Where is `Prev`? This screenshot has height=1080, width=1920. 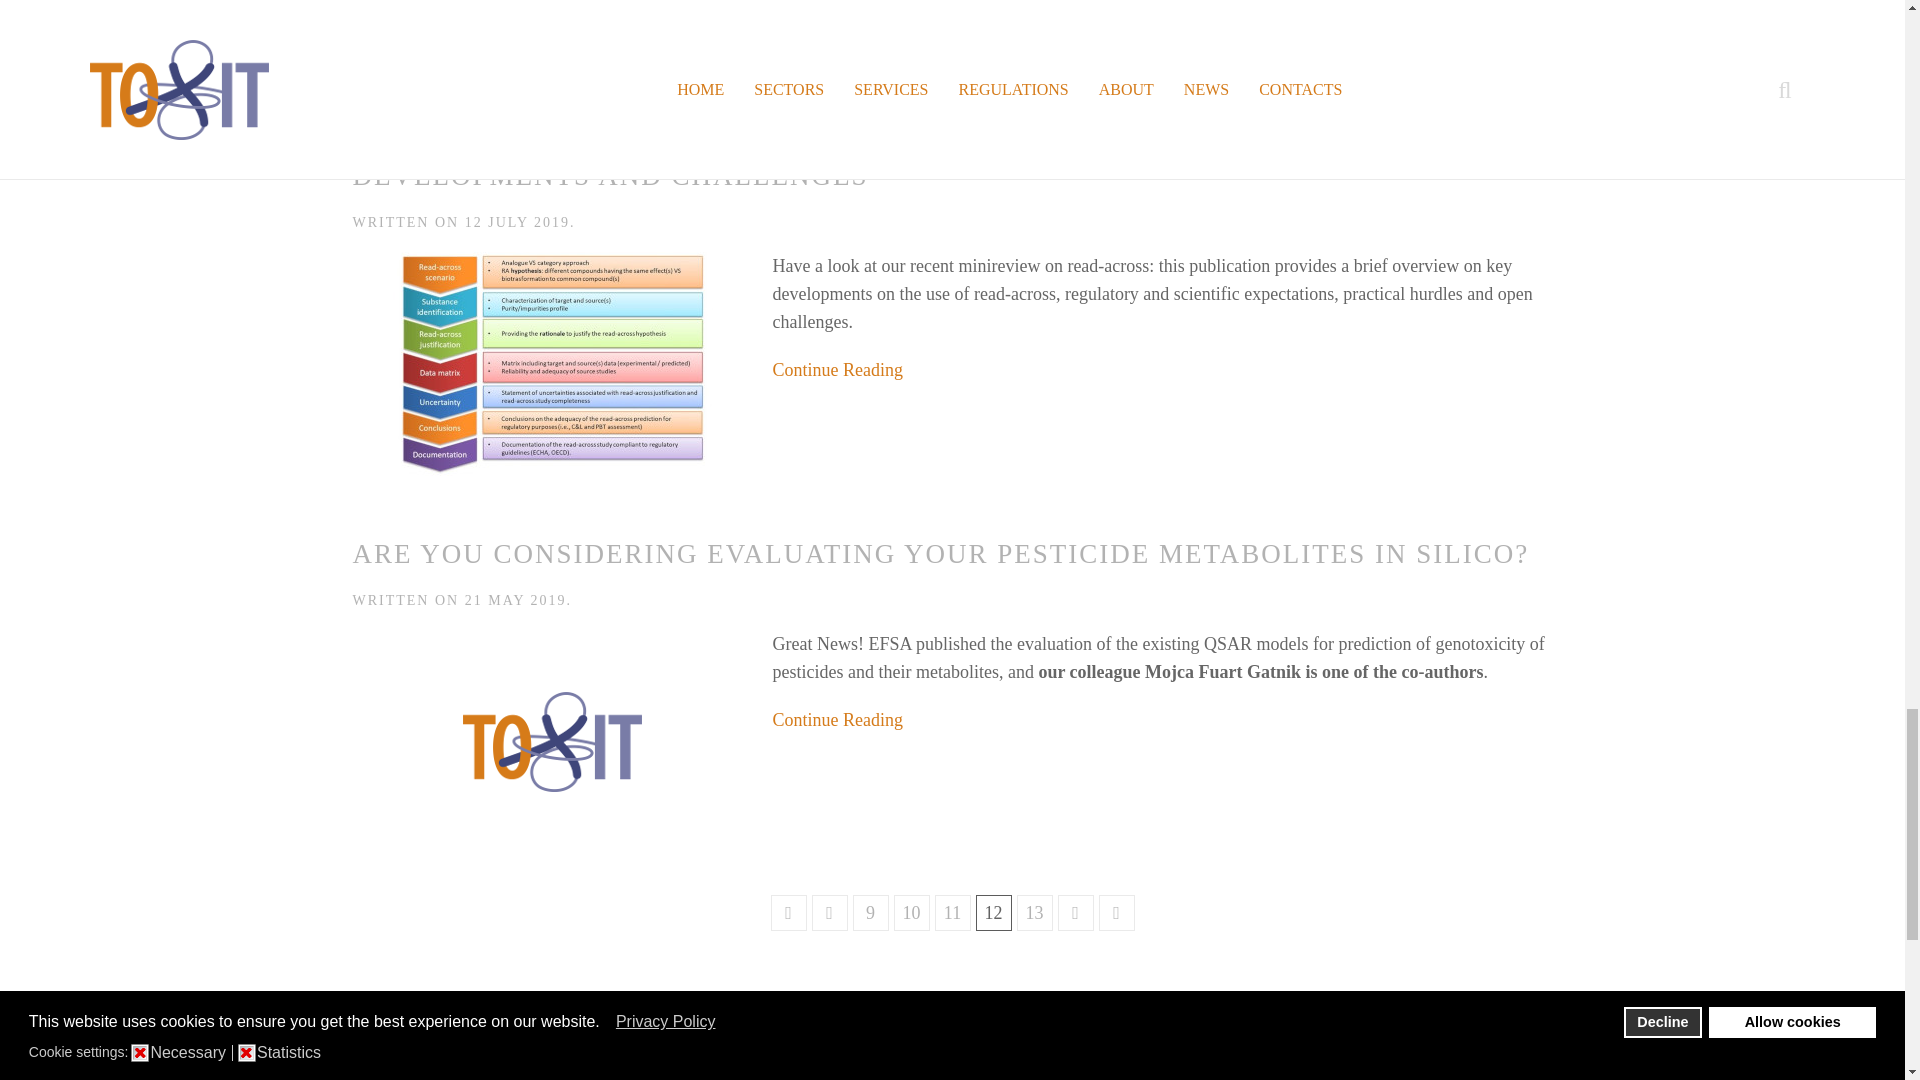 Prev is located at coordinates (830, 912).